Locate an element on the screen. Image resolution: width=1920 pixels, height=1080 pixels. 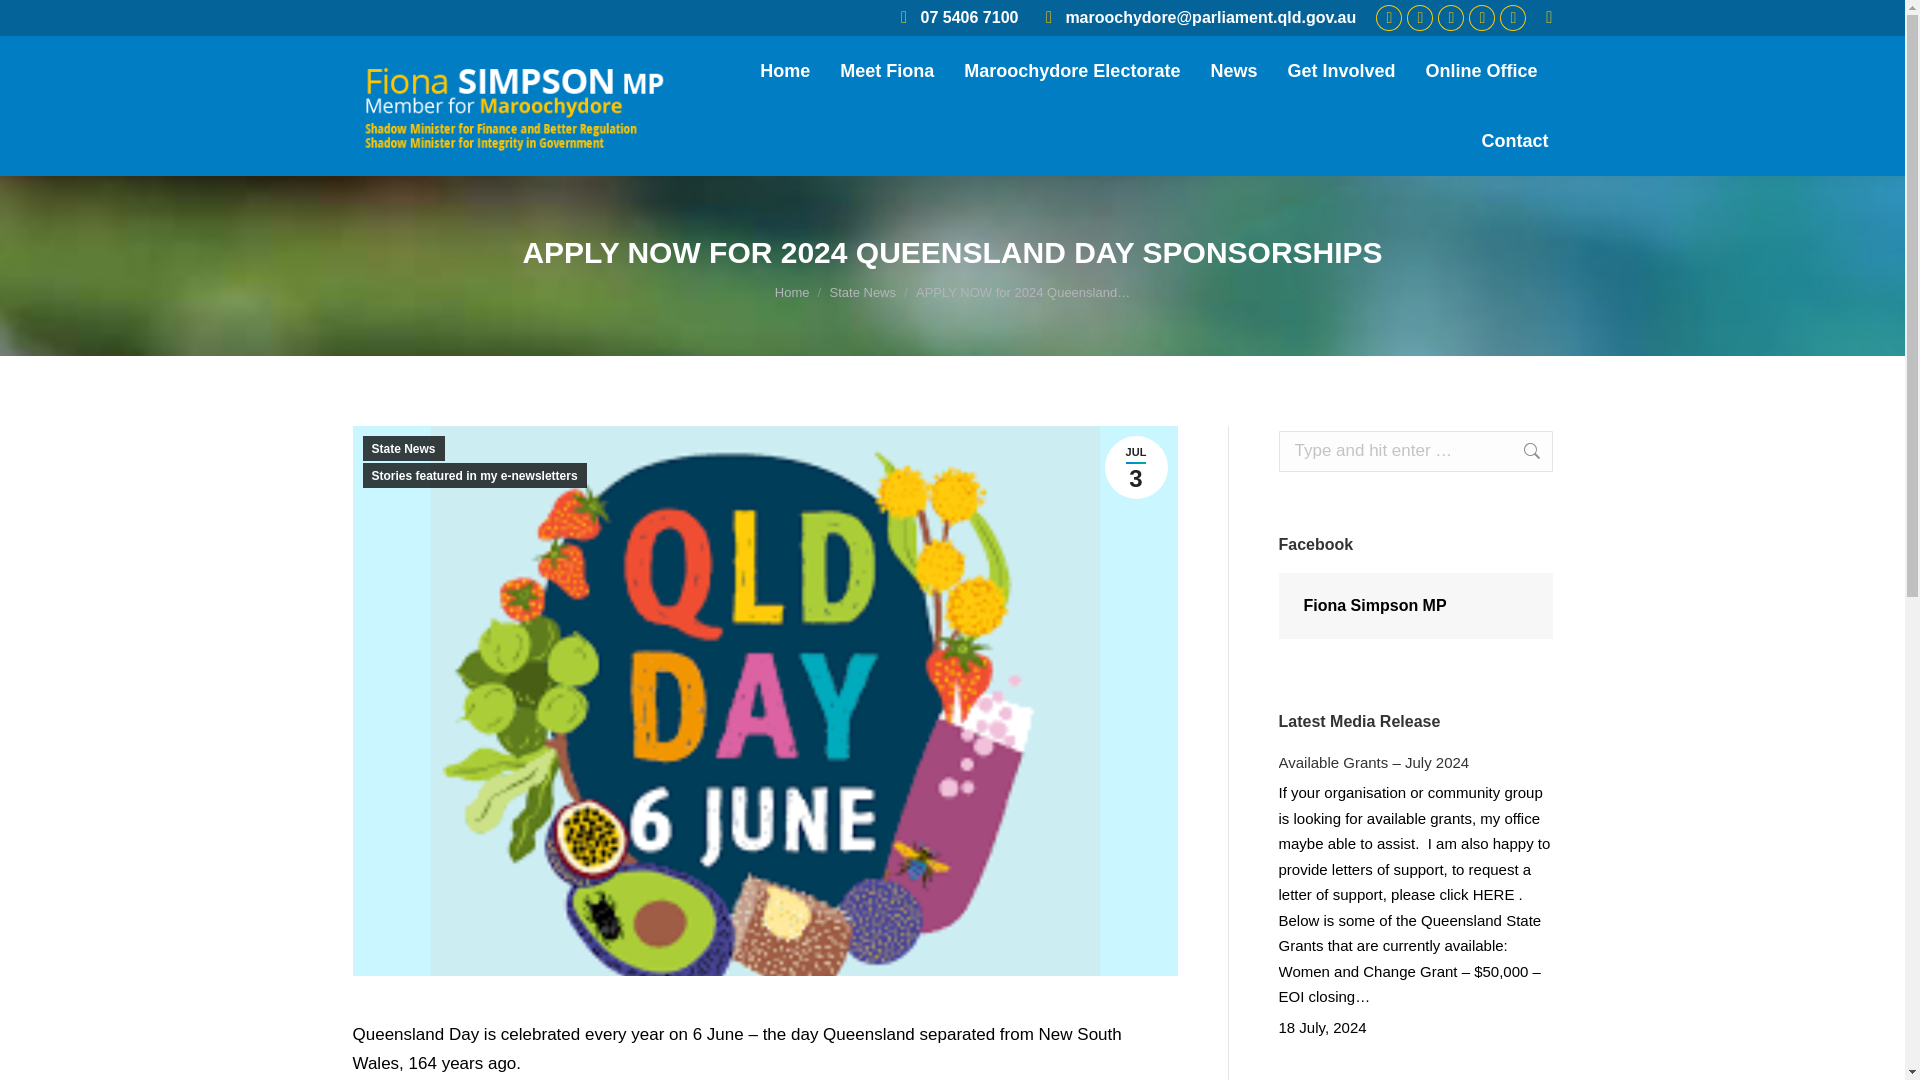
YouTube page opens in new window is located at coordinates (1512, 18).